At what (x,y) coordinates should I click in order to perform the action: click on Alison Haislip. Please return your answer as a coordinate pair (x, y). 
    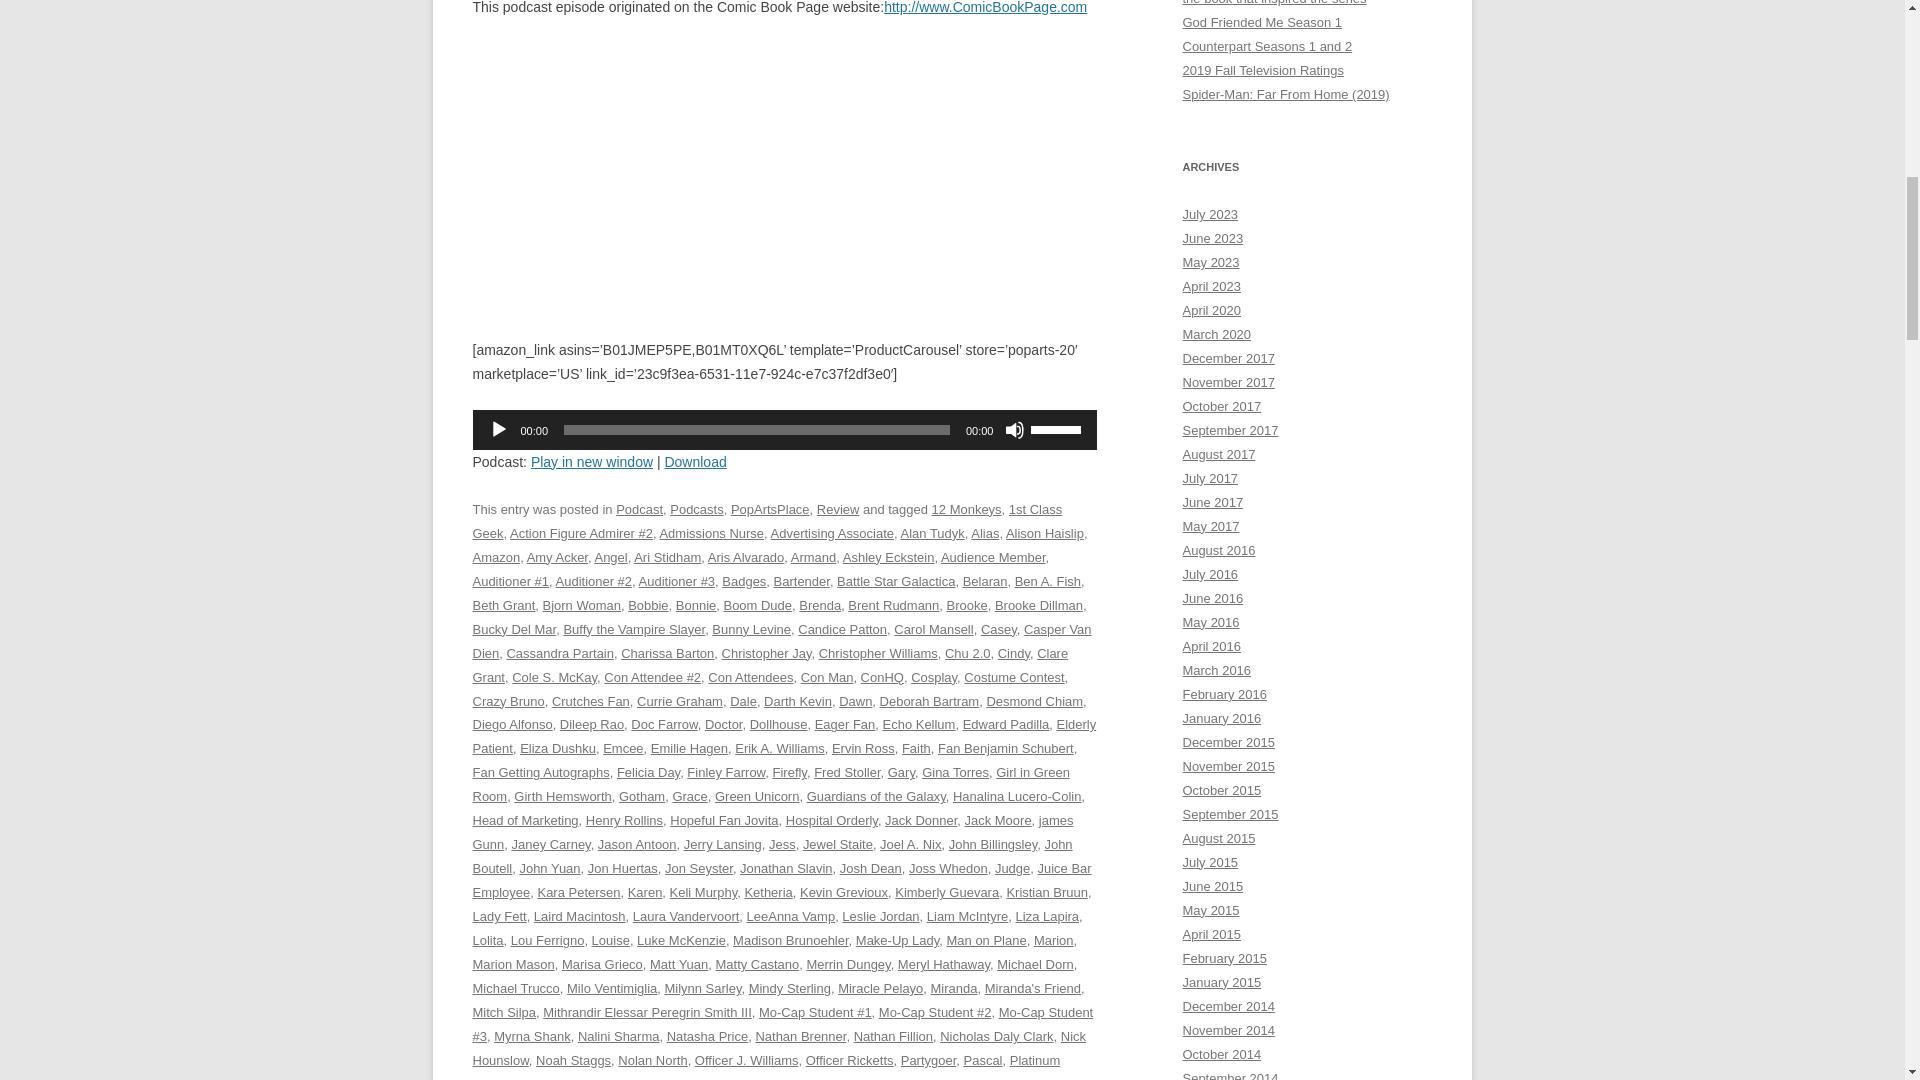
    Looking at the image, I should click on (1045, 533).